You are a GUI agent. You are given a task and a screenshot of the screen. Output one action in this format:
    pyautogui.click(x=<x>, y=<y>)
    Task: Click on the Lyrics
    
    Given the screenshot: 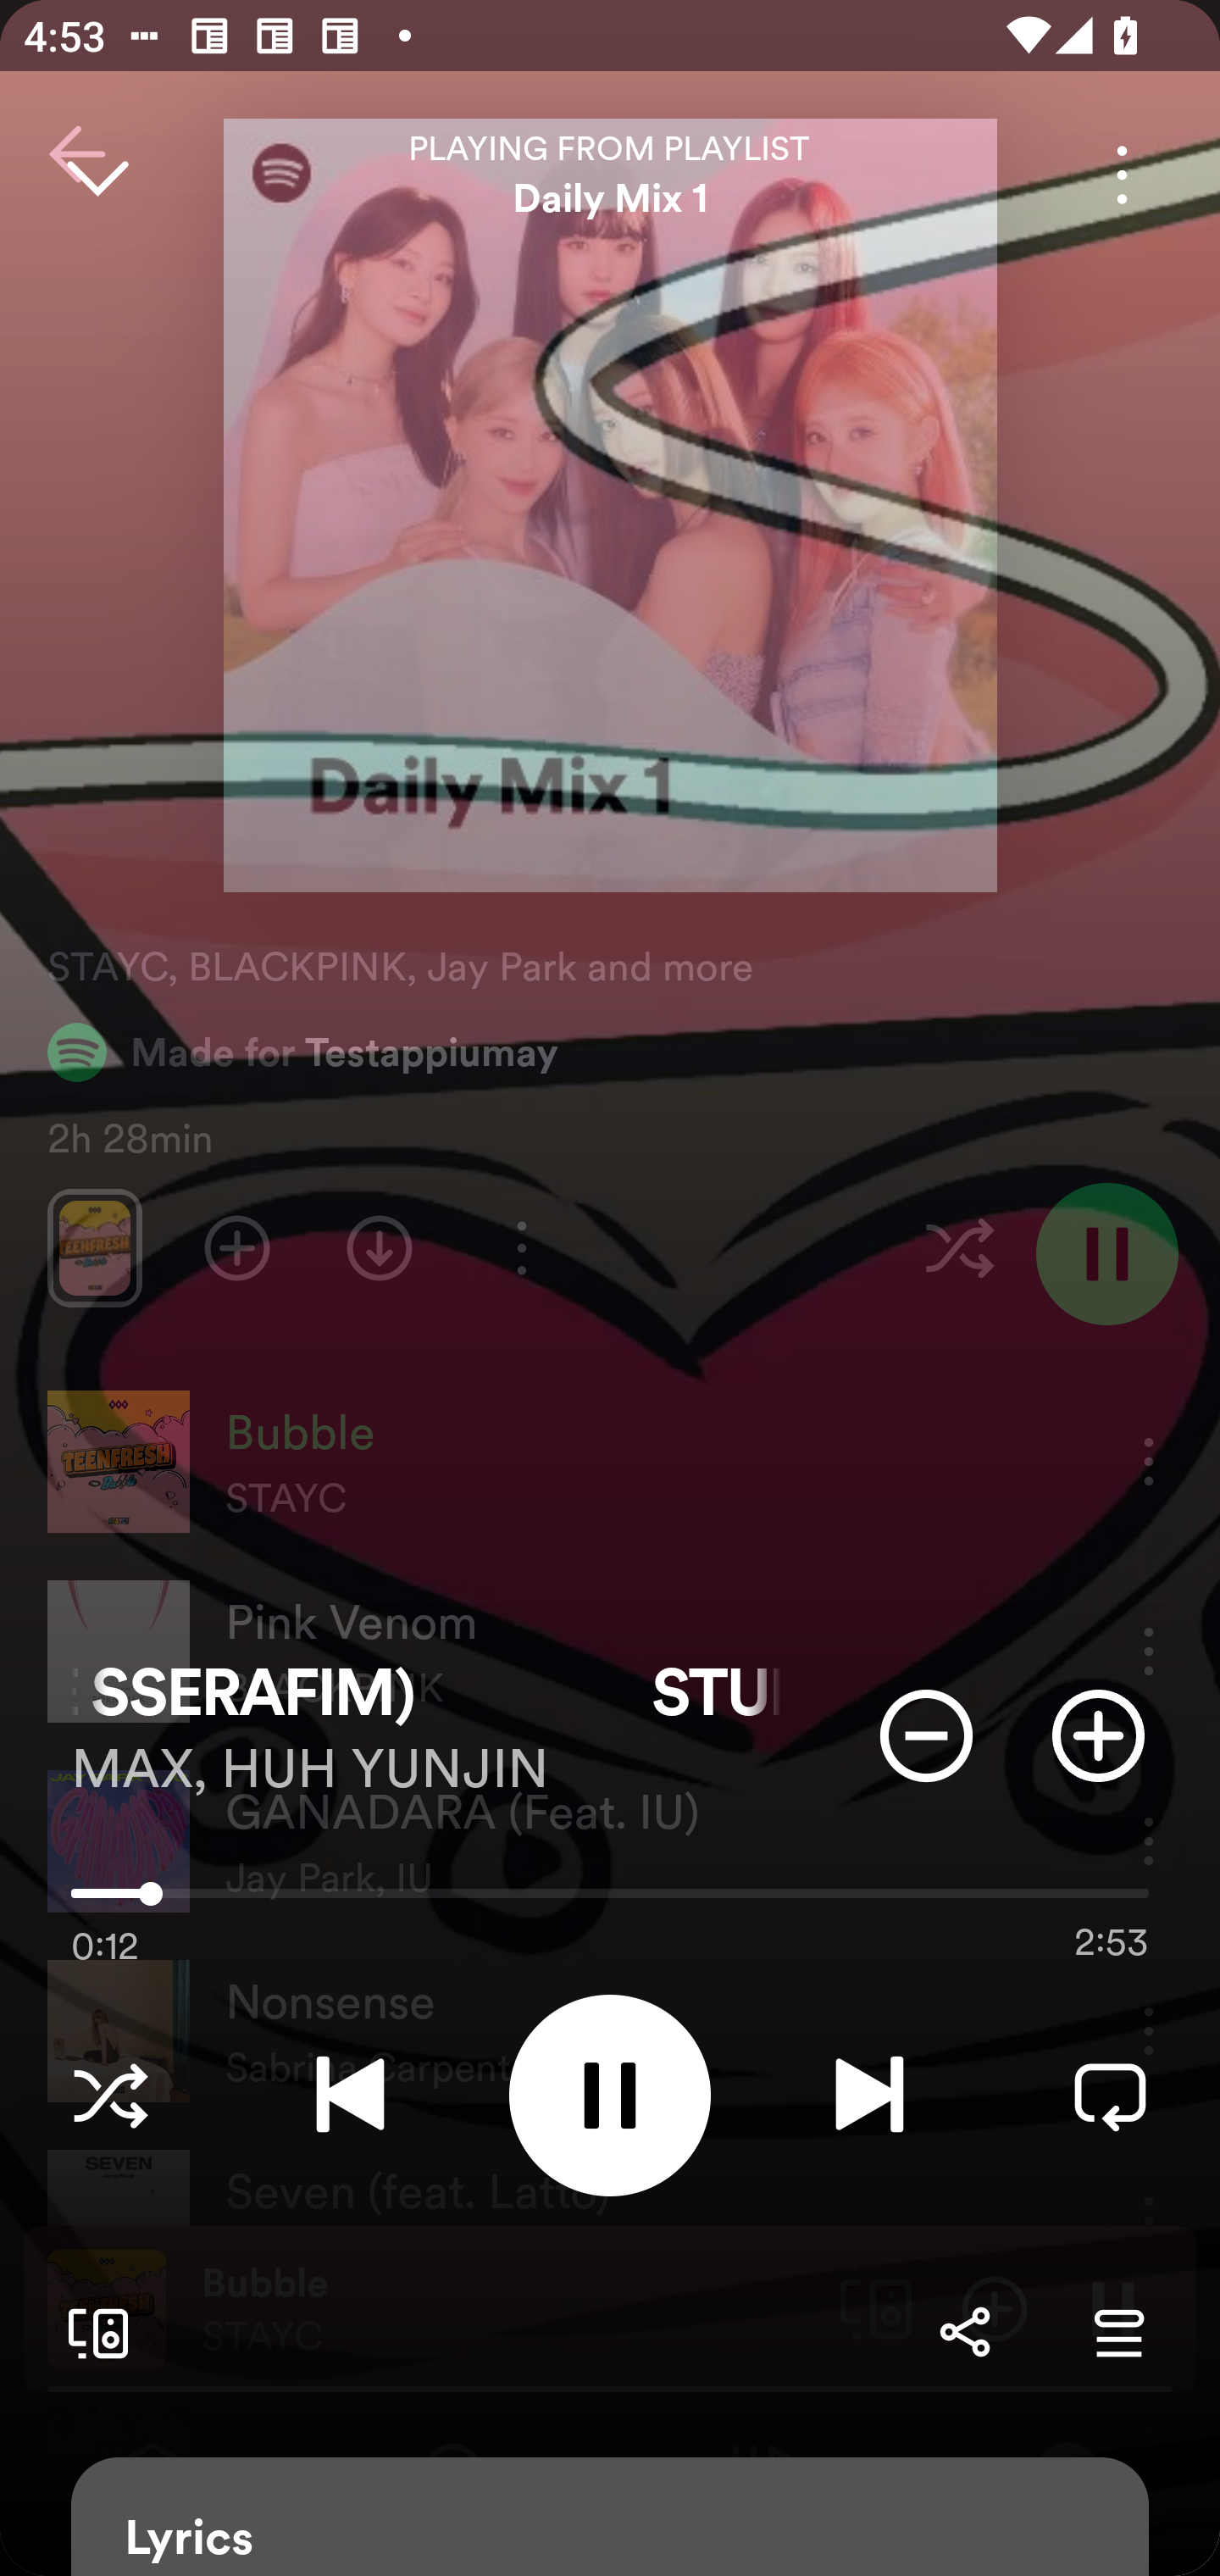 What is the action you would take?
    pyautogui.click(x=610, y=2517)
    